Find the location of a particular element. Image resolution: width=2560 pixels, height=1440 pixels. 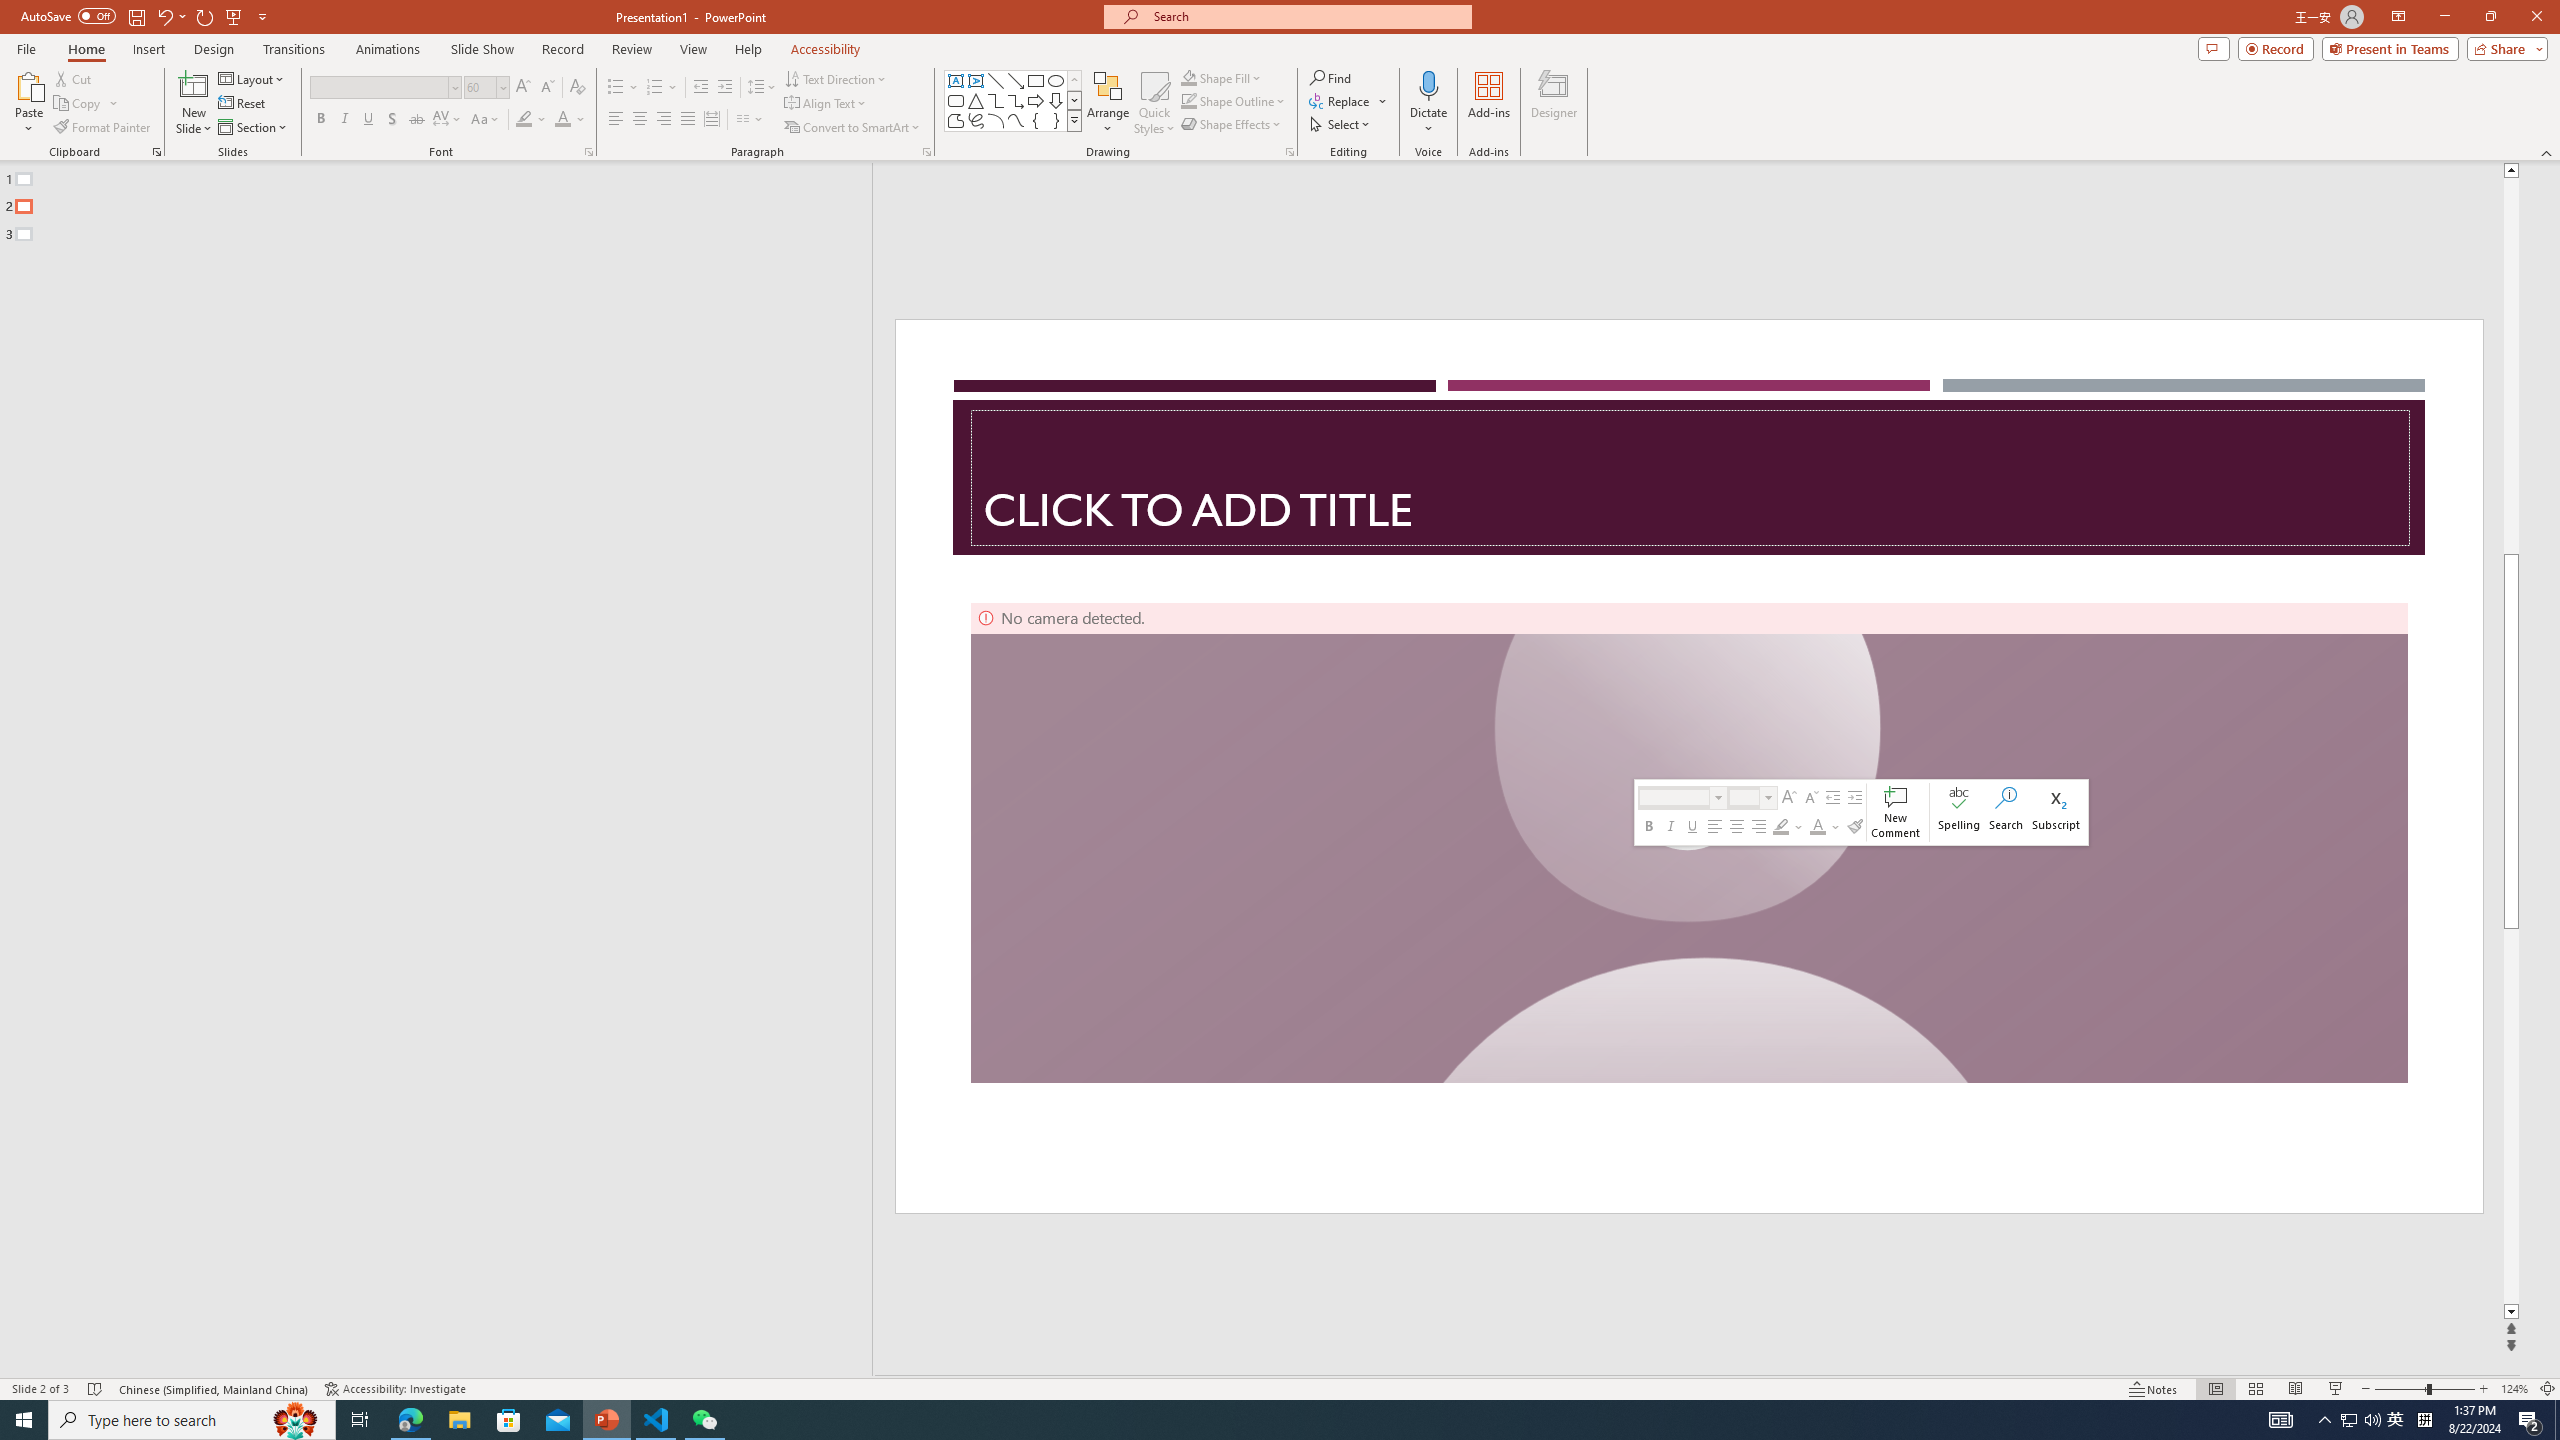

Shape Outline Blue, Accent 1 is located at coordinates (1188, 100).